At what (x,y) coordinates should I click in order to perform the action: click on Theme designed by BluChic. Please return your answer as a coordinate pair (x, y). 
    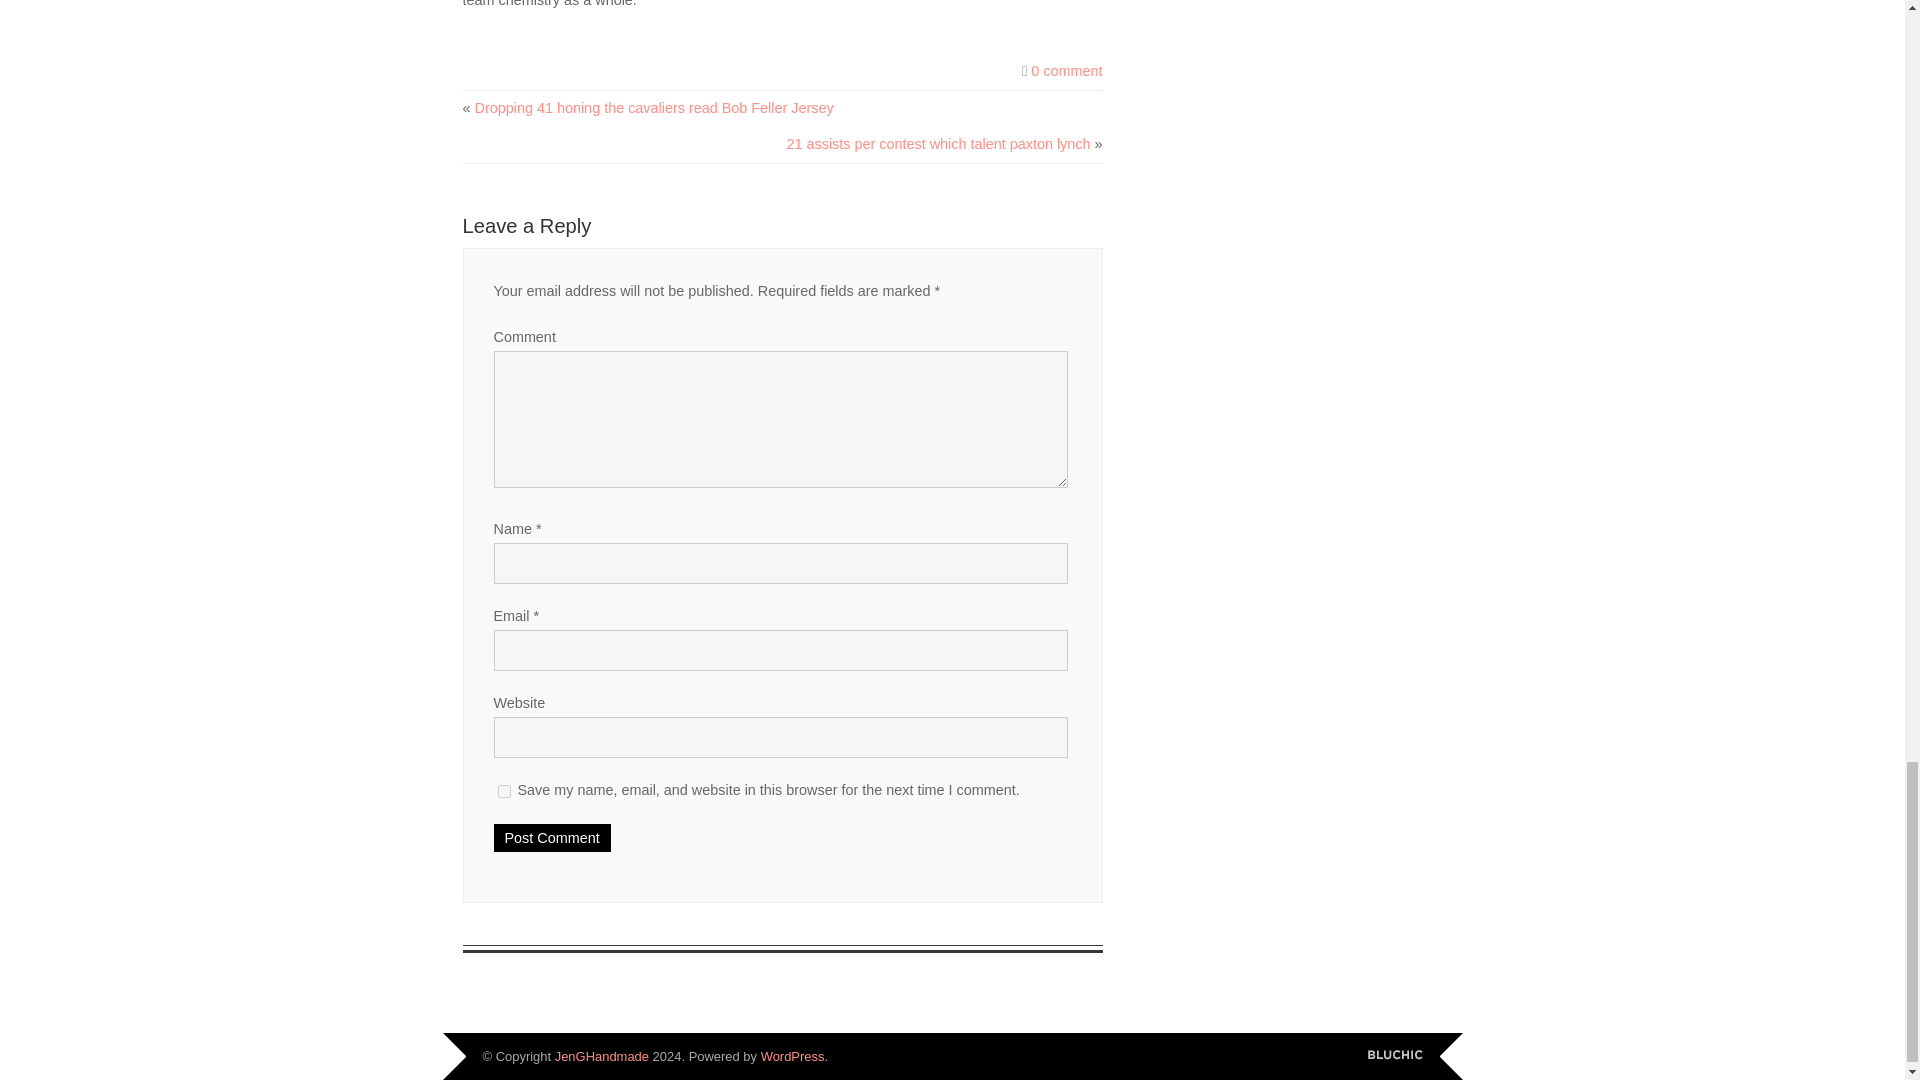
    Looking at the image, I should click on (1394, 1054).